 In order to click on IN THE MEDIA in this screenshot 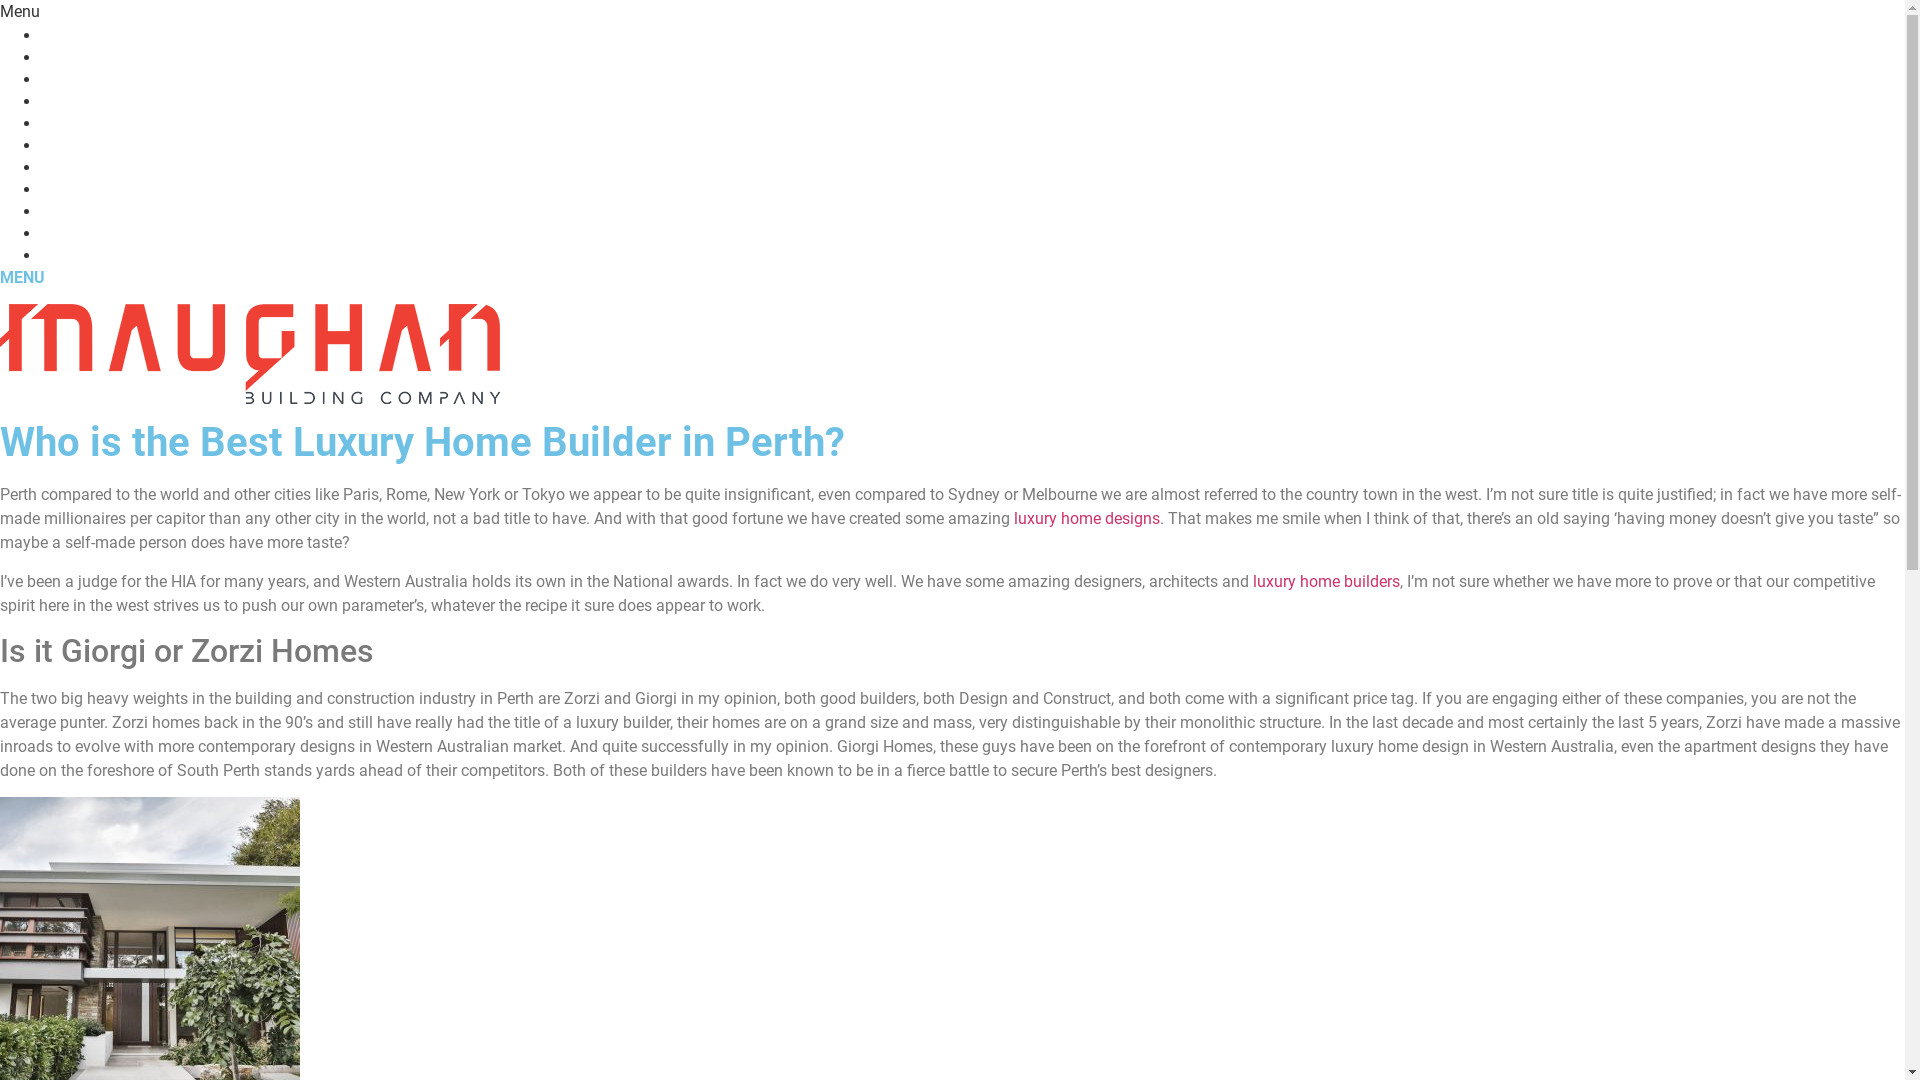, I will do `click(972, 168)`.